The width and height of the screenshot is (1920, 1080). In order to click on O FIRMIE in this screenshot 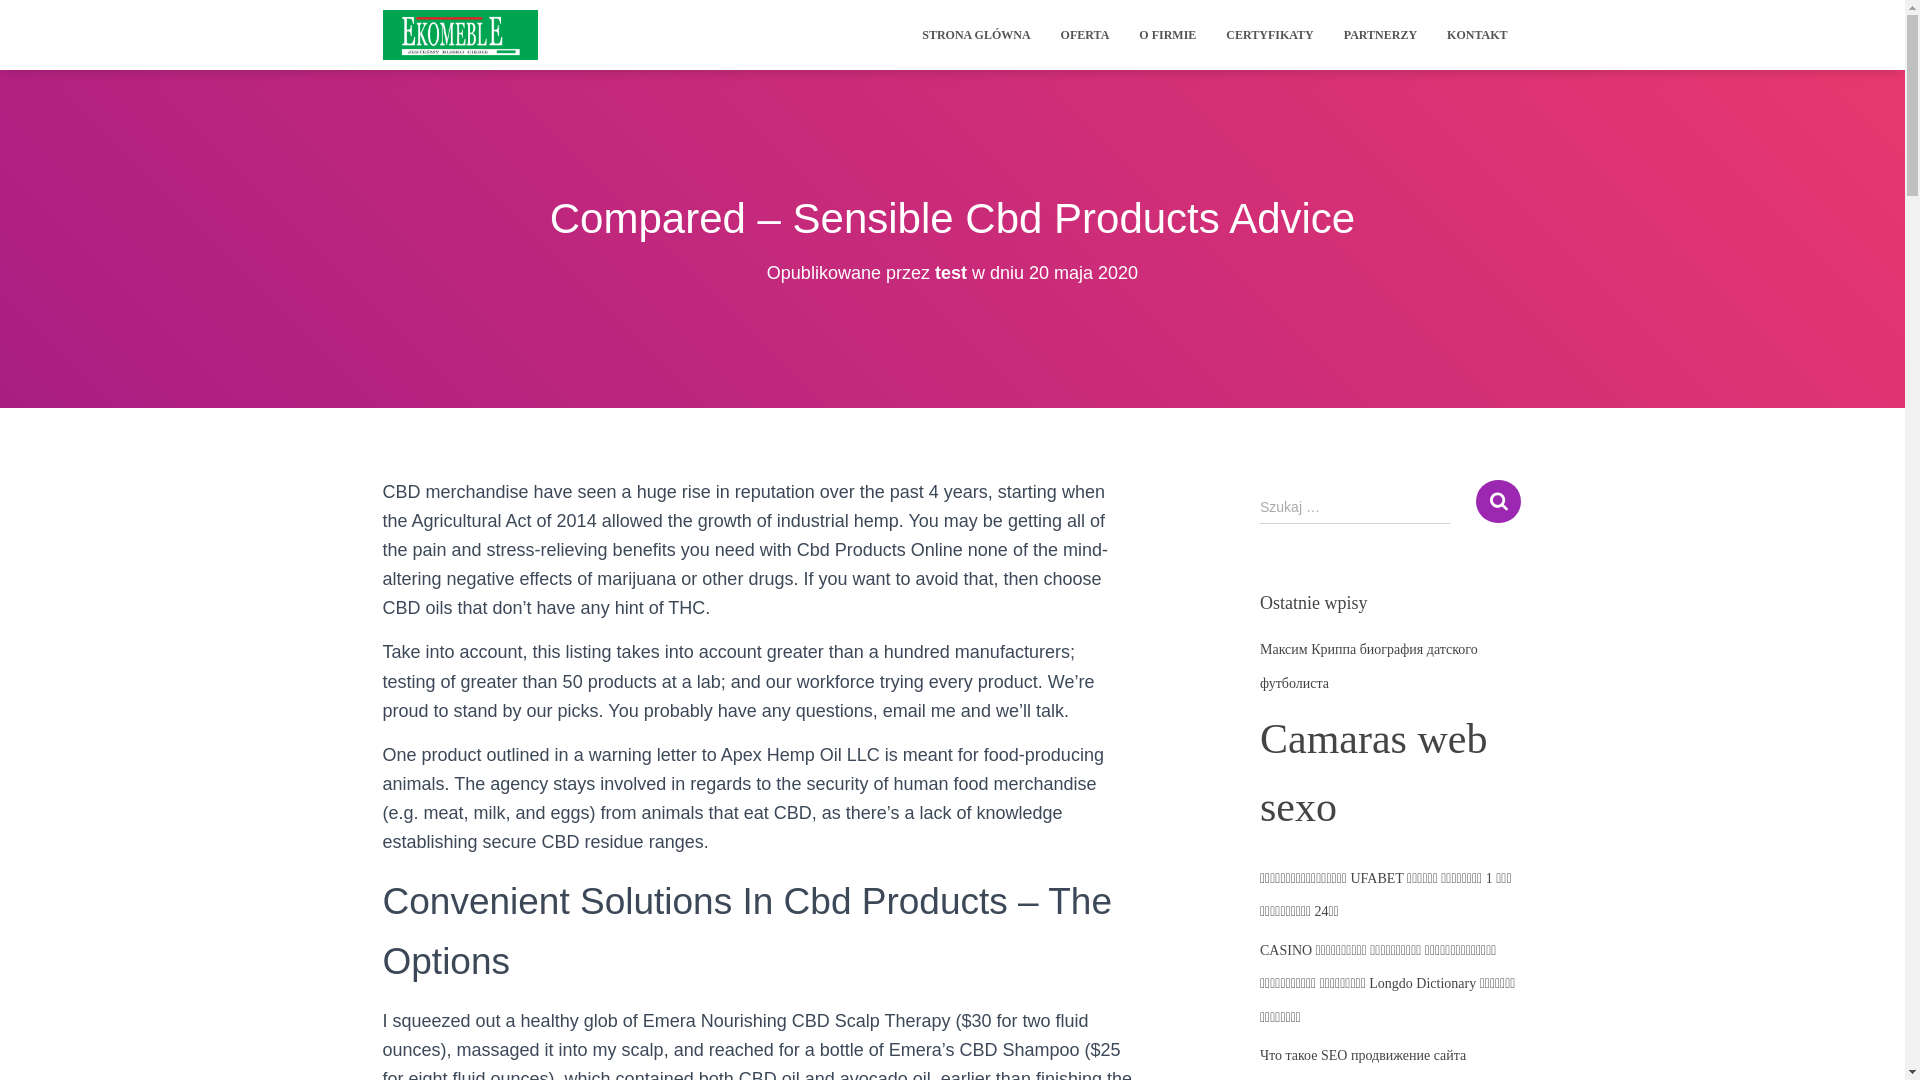, I will do `click(1167, 34)`.